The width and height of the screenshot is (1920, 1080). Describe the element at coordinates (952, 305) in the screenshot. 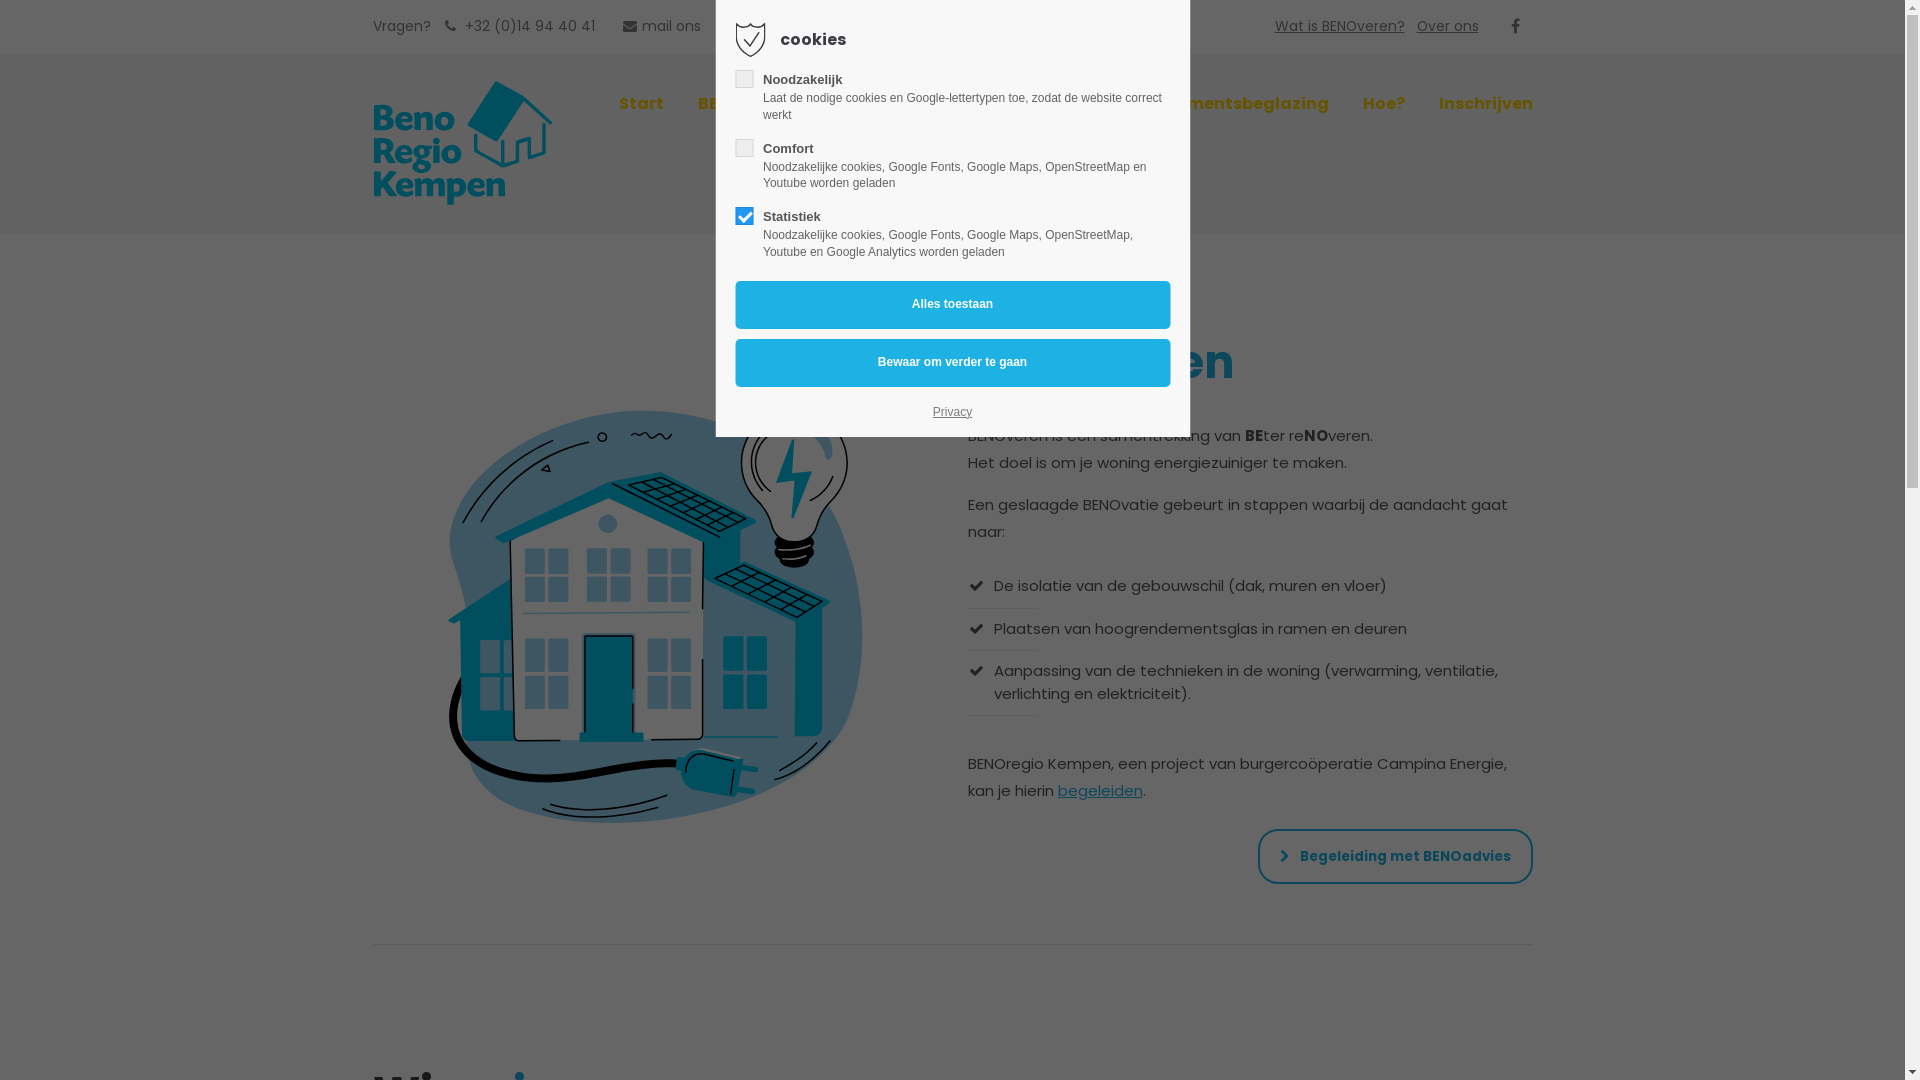

I see `Alles toestaan` at that location.